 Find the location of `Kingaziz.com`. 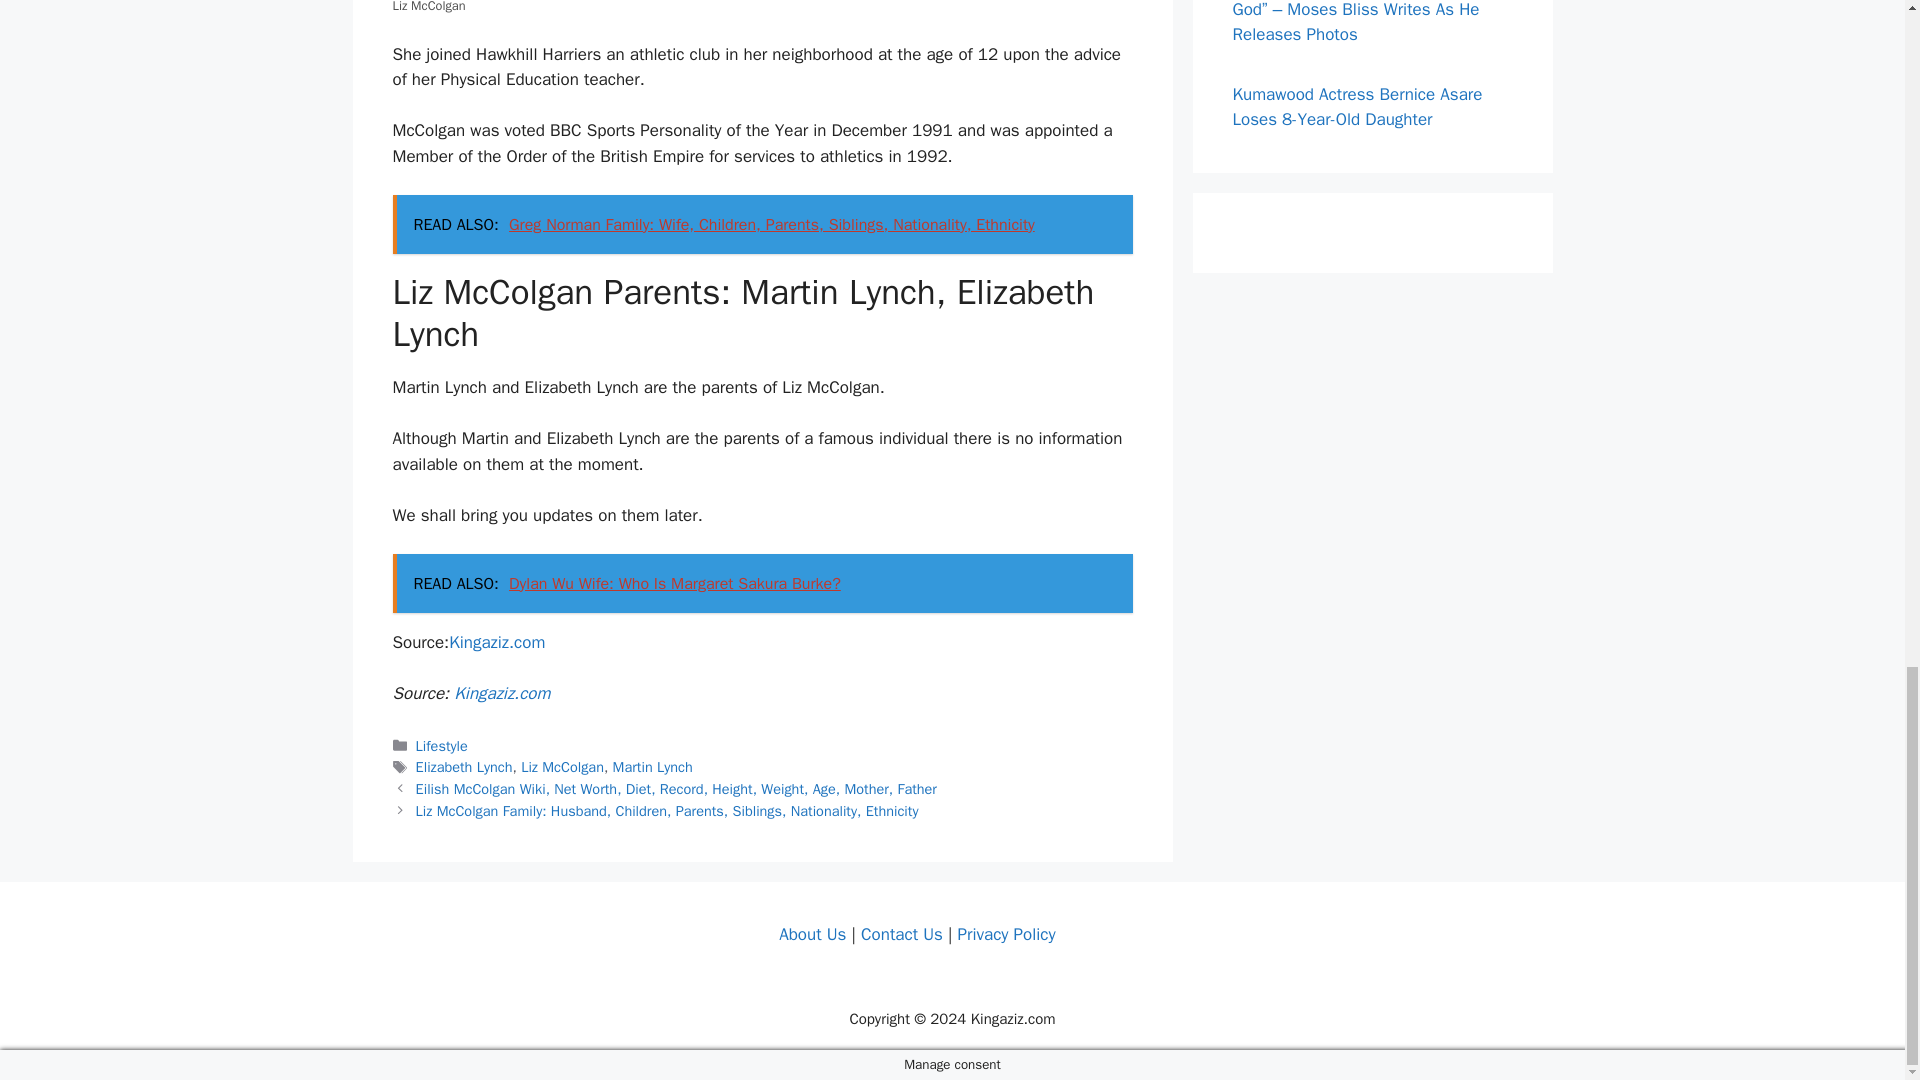

Kingaziz.com is located at coordinates (497, 642).